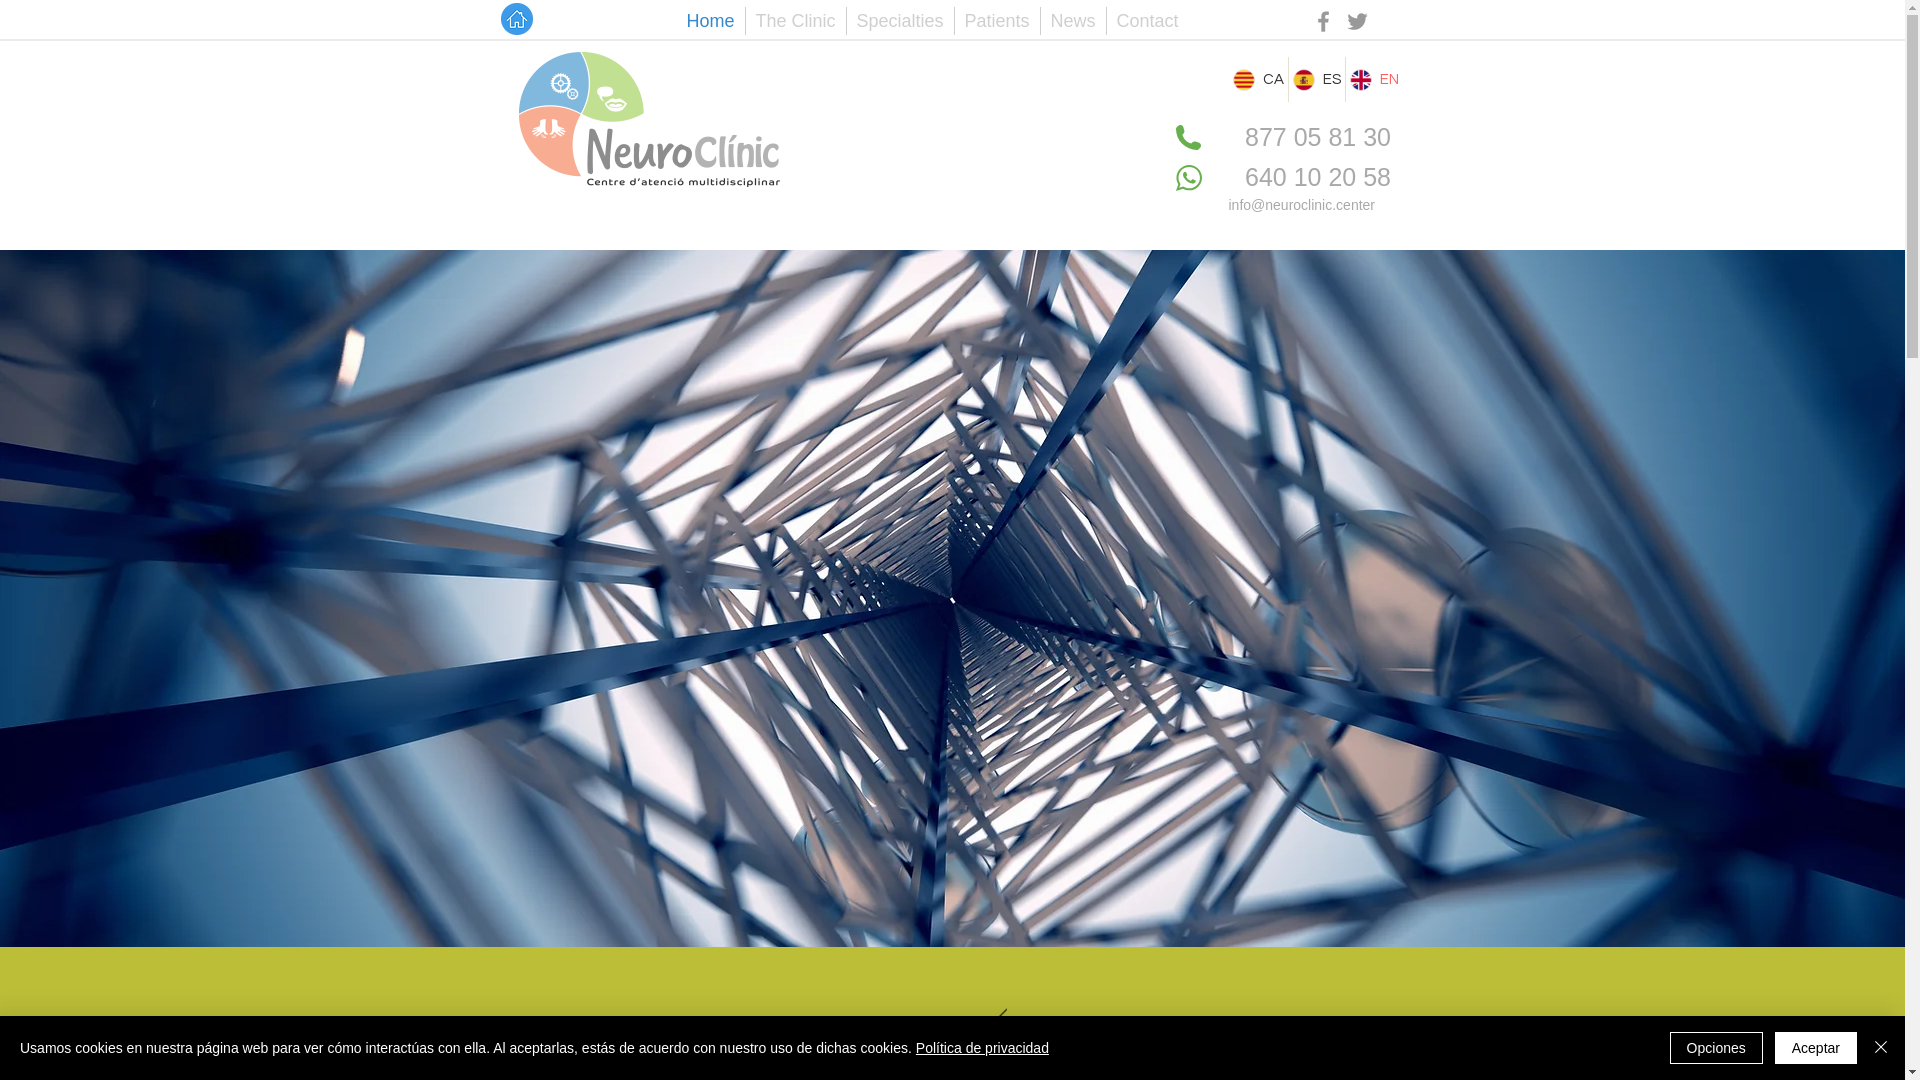  What do you see at coordinates (1302, 205) in the screenshot?
I see `info@neuroclinic.center` at bounding box center [1302, 205].